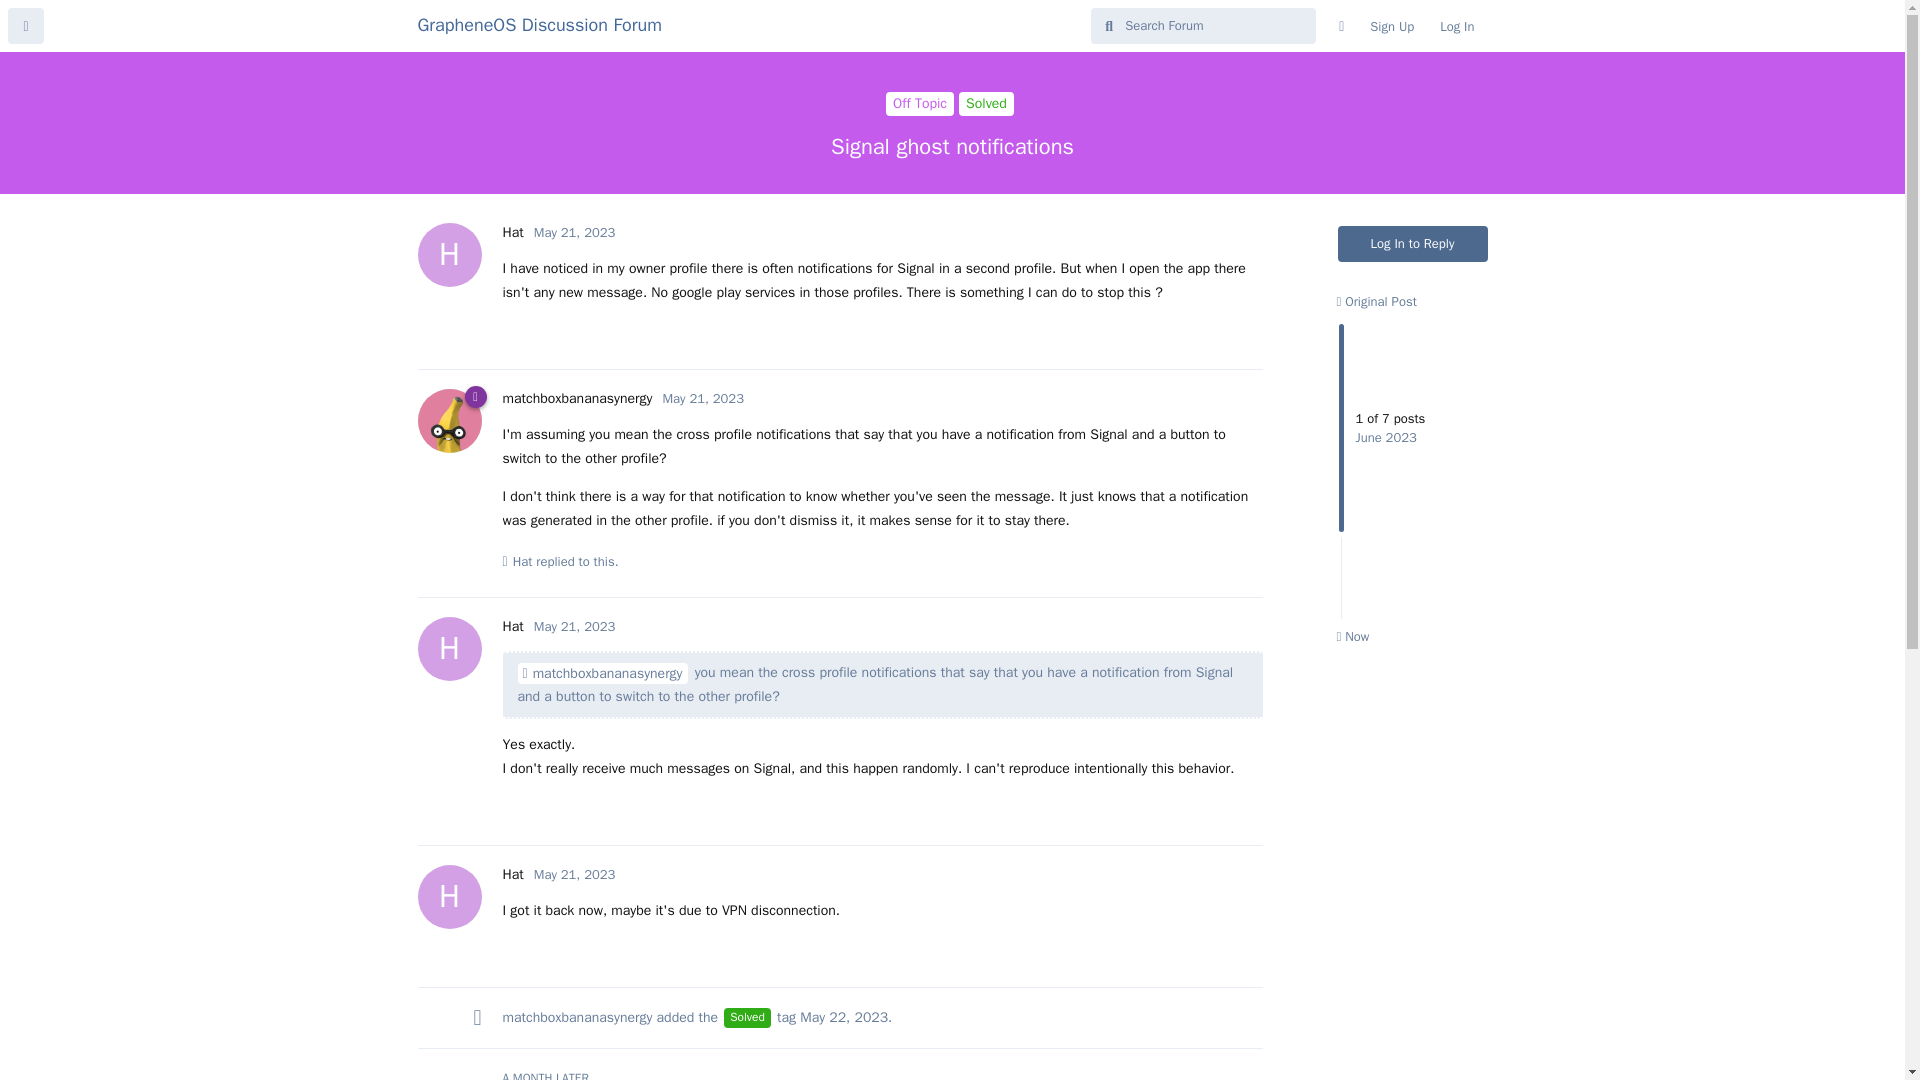 This screenshot has width=1920, height=1080. Describe the element at coordinates (540, 24) in the screenshot. I see `GrapheneOS Discussion Forum` at that location.